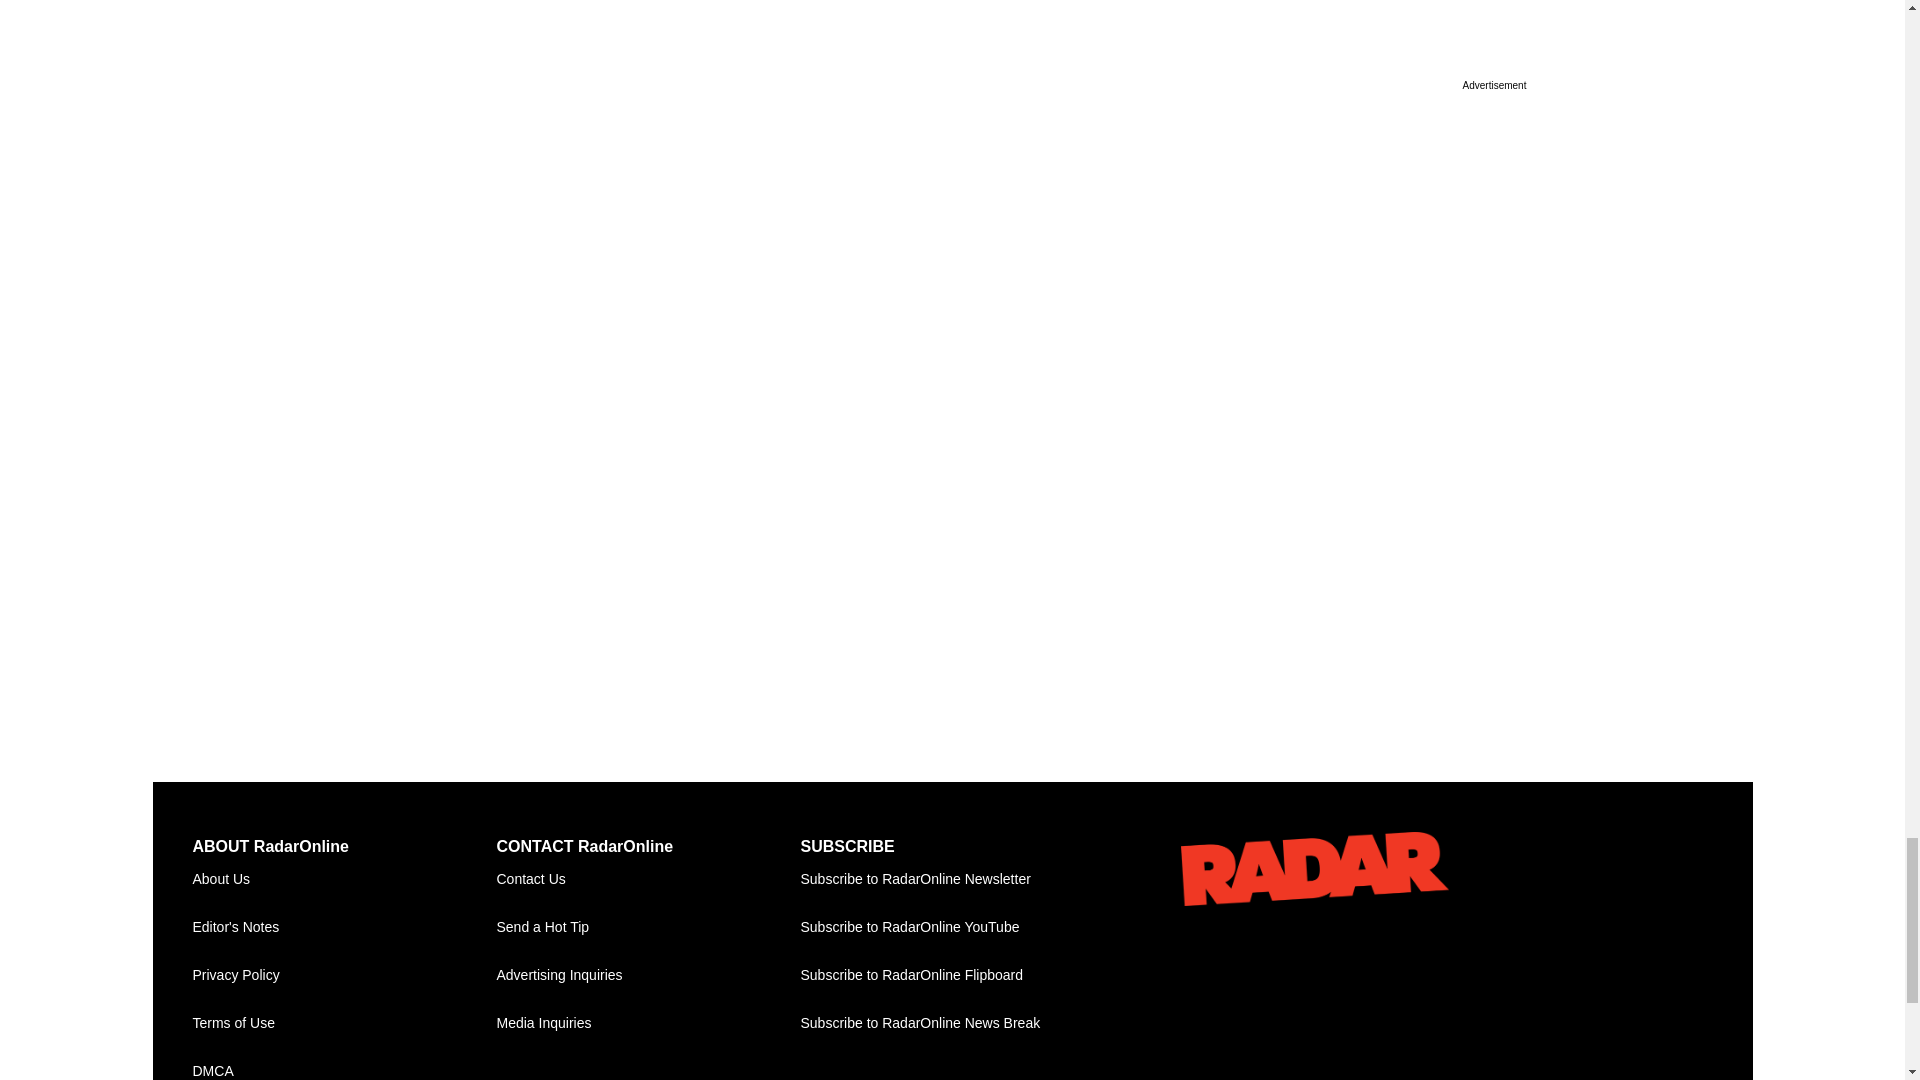  What do you see at coordinates (344, 880) in the screenshot?
I see `About Us` at bounding box center [344, 880].